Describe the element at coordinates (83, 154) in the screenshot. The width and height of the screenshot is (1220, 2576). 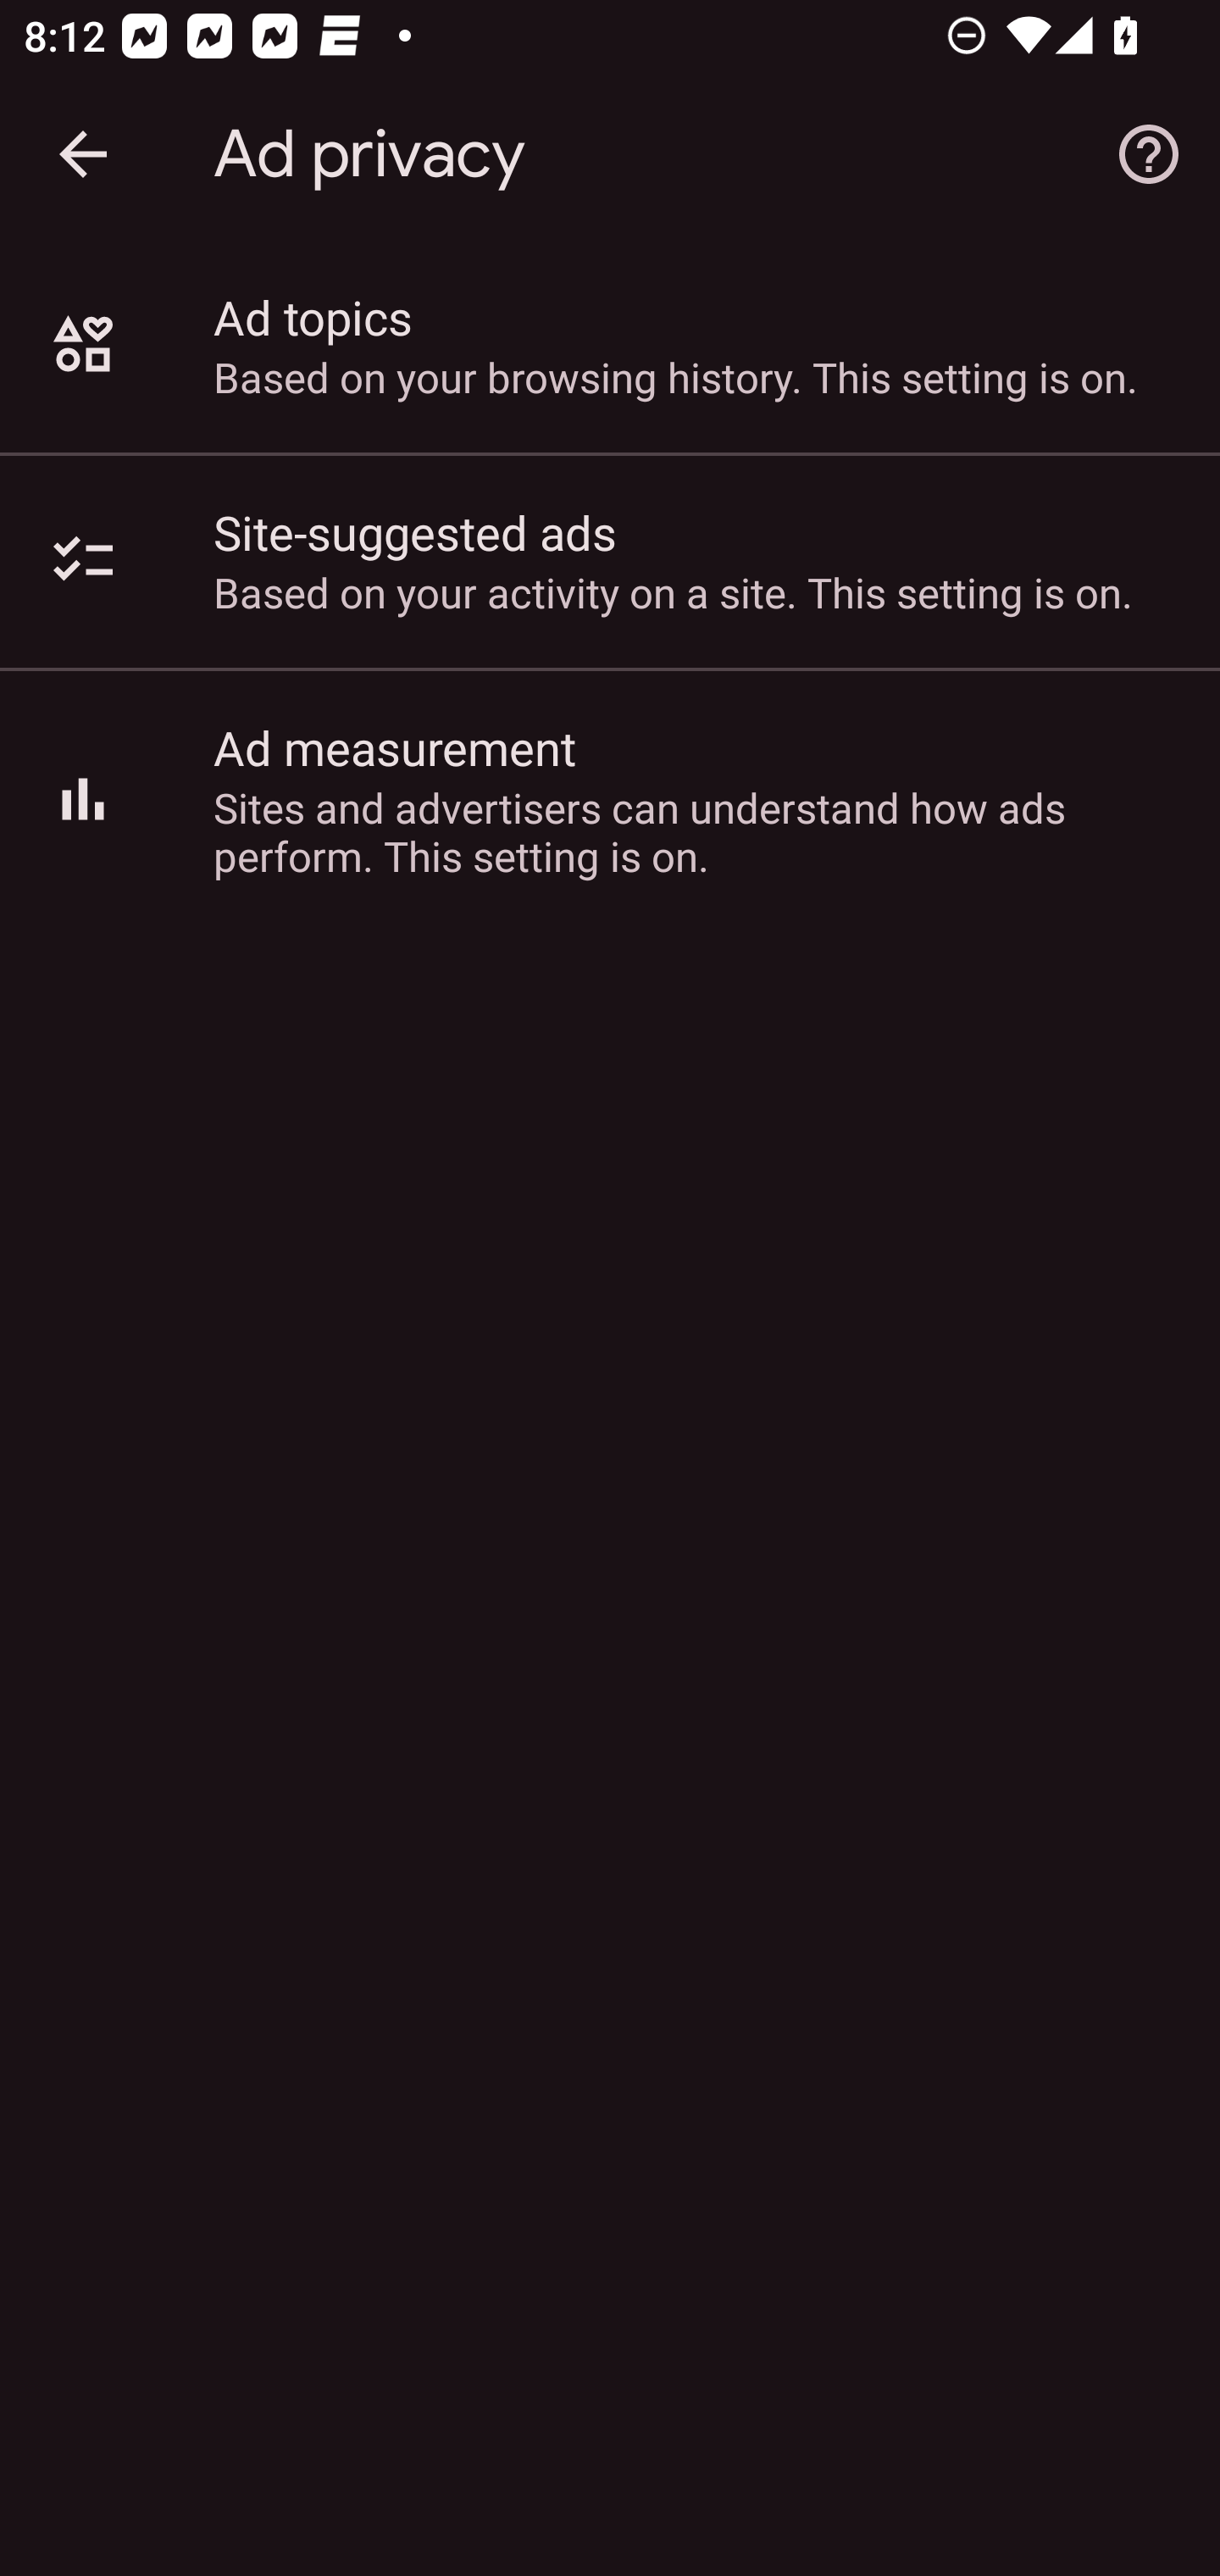
I see `Navigate up` at that location.